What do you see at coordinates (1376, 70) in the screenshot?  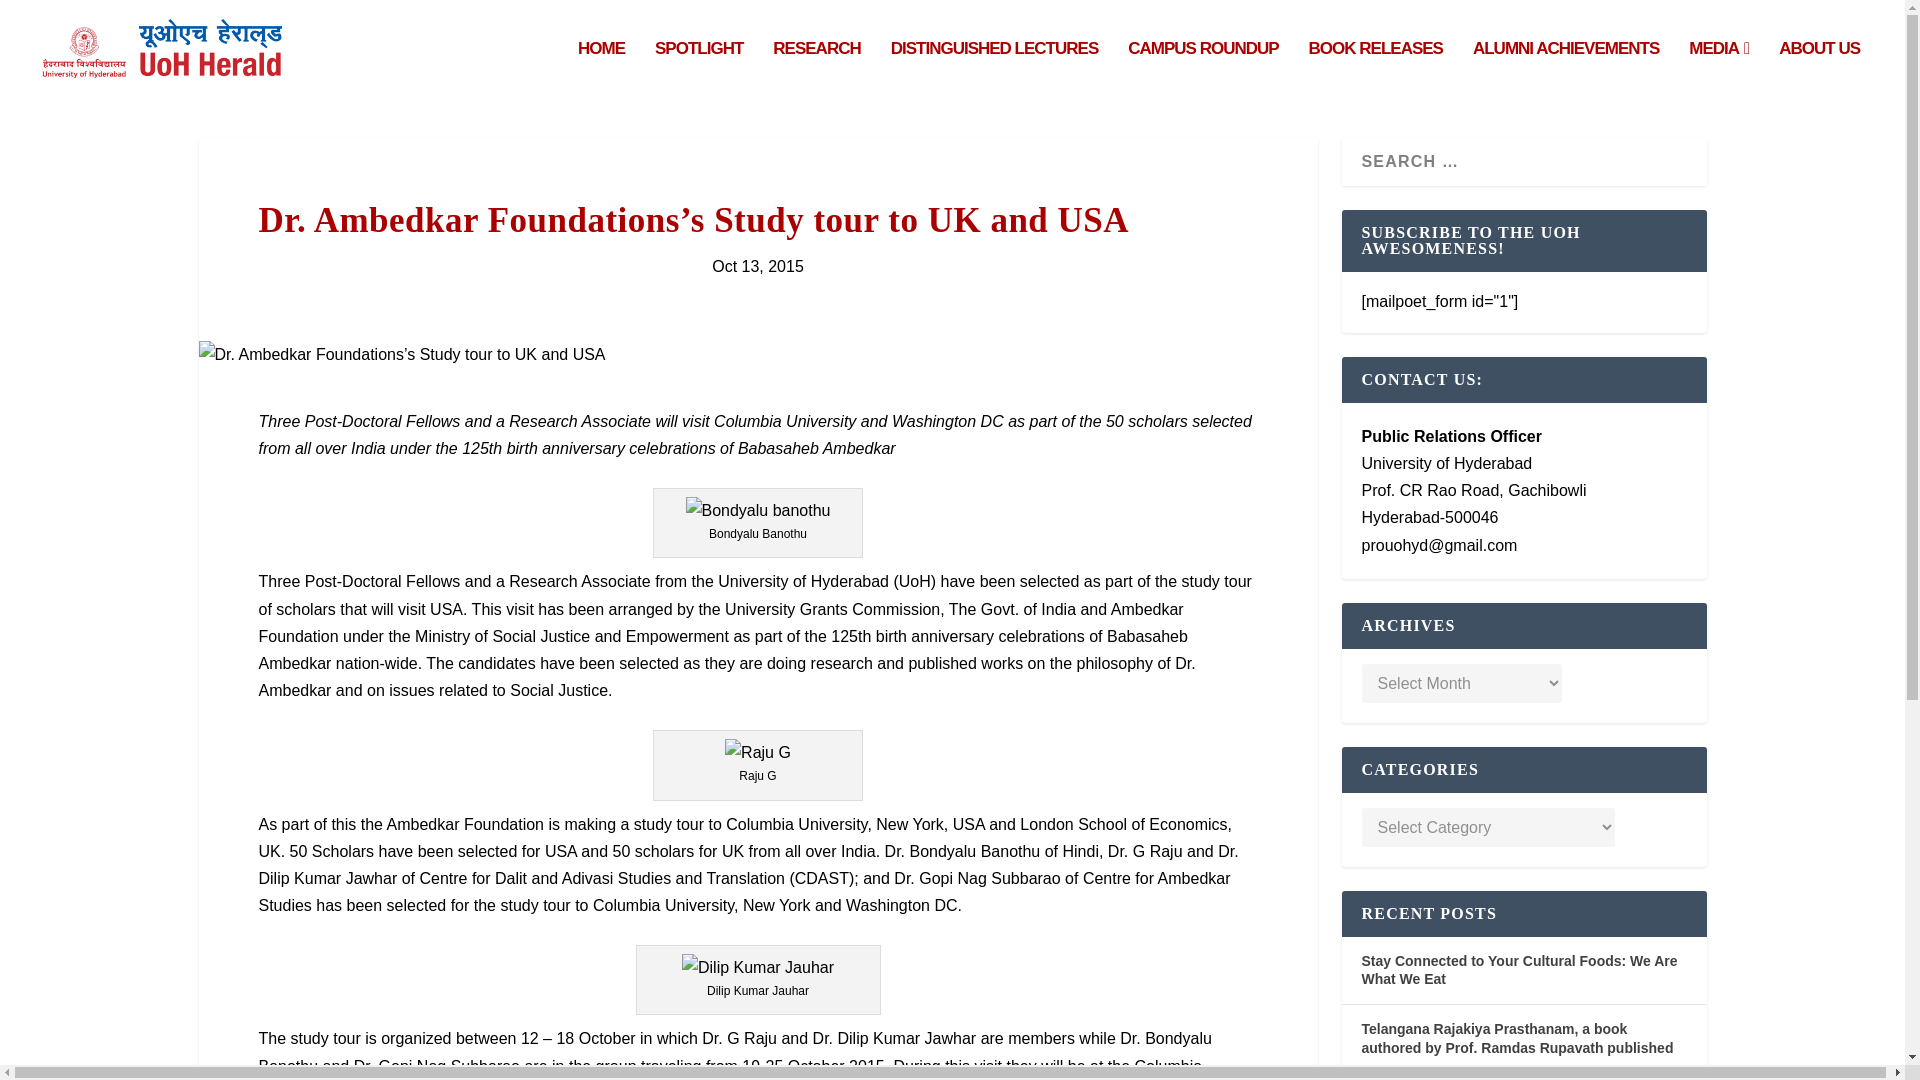 I see `BOOK RELEASES` at bounding box center [1376, 70].